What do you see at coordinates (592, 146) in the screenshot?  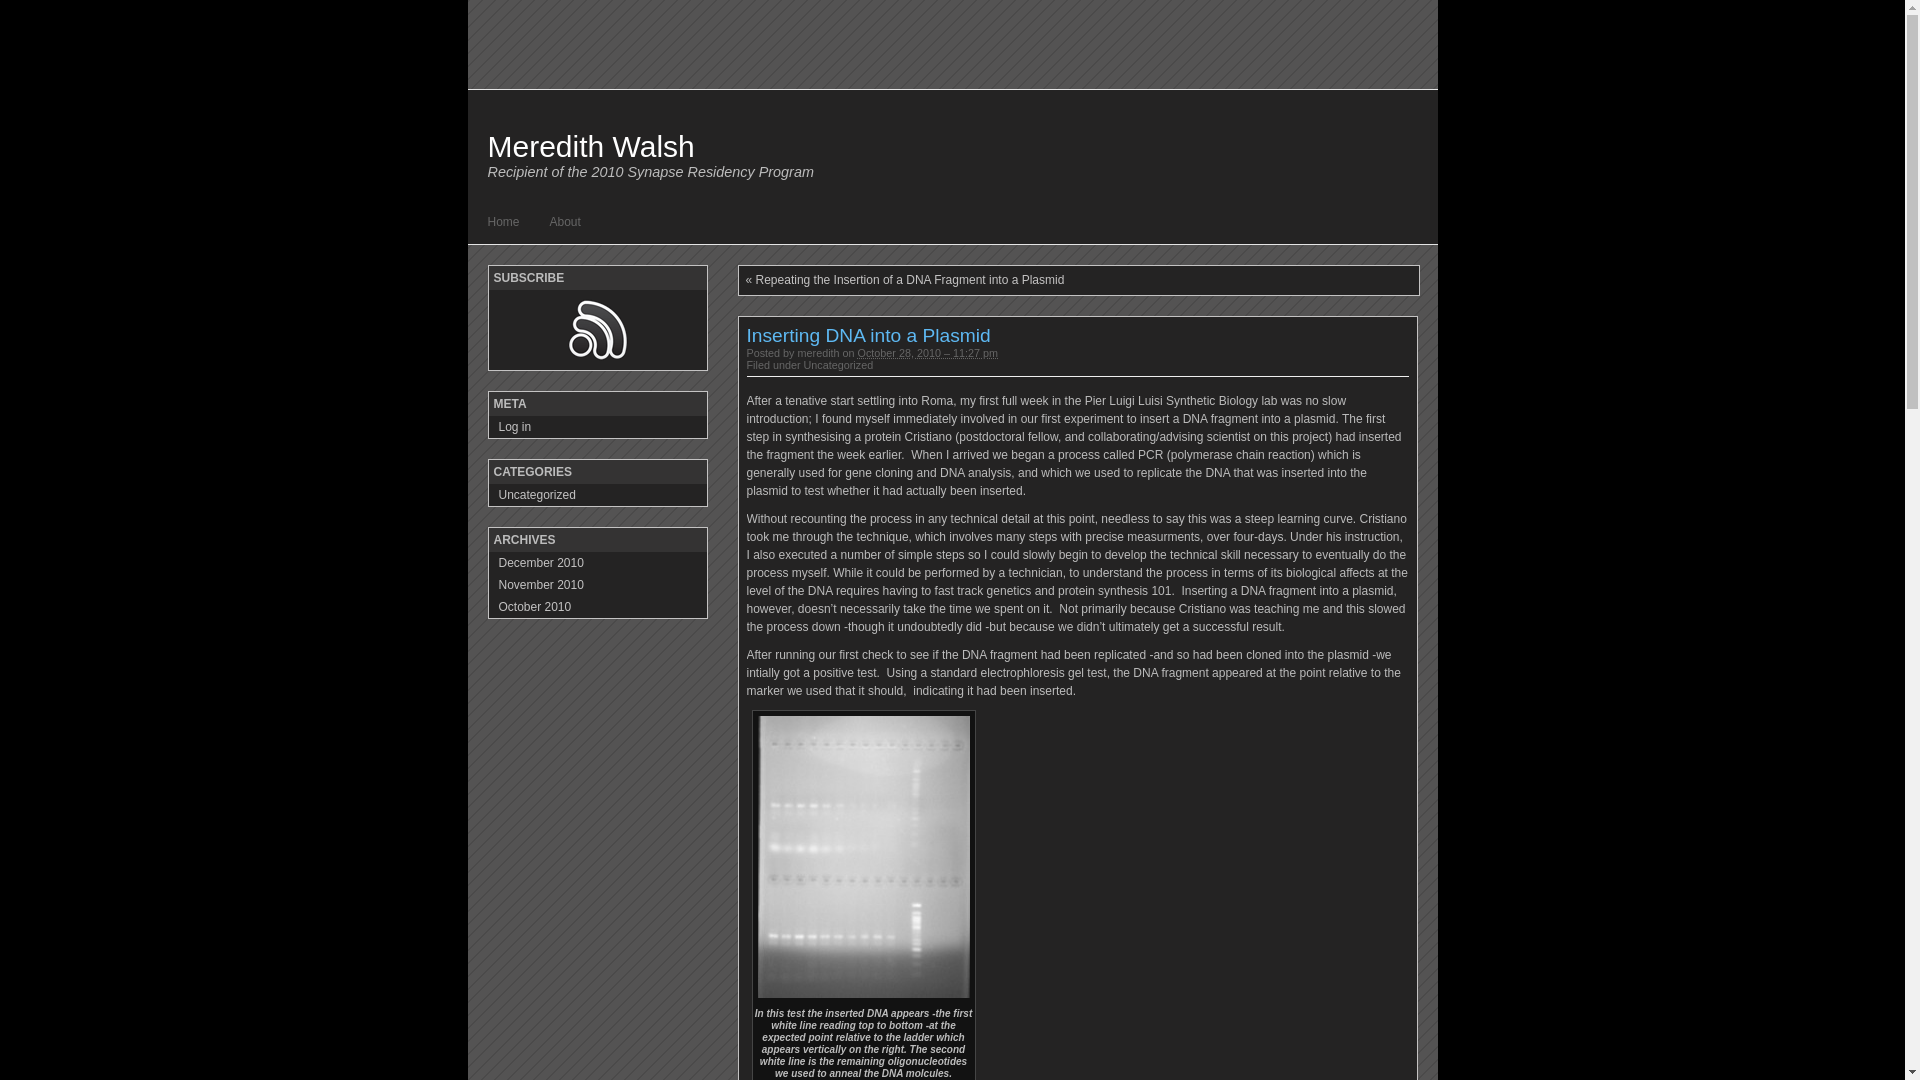 I see `Meredith Walsh` at bounding box center [592, 146].